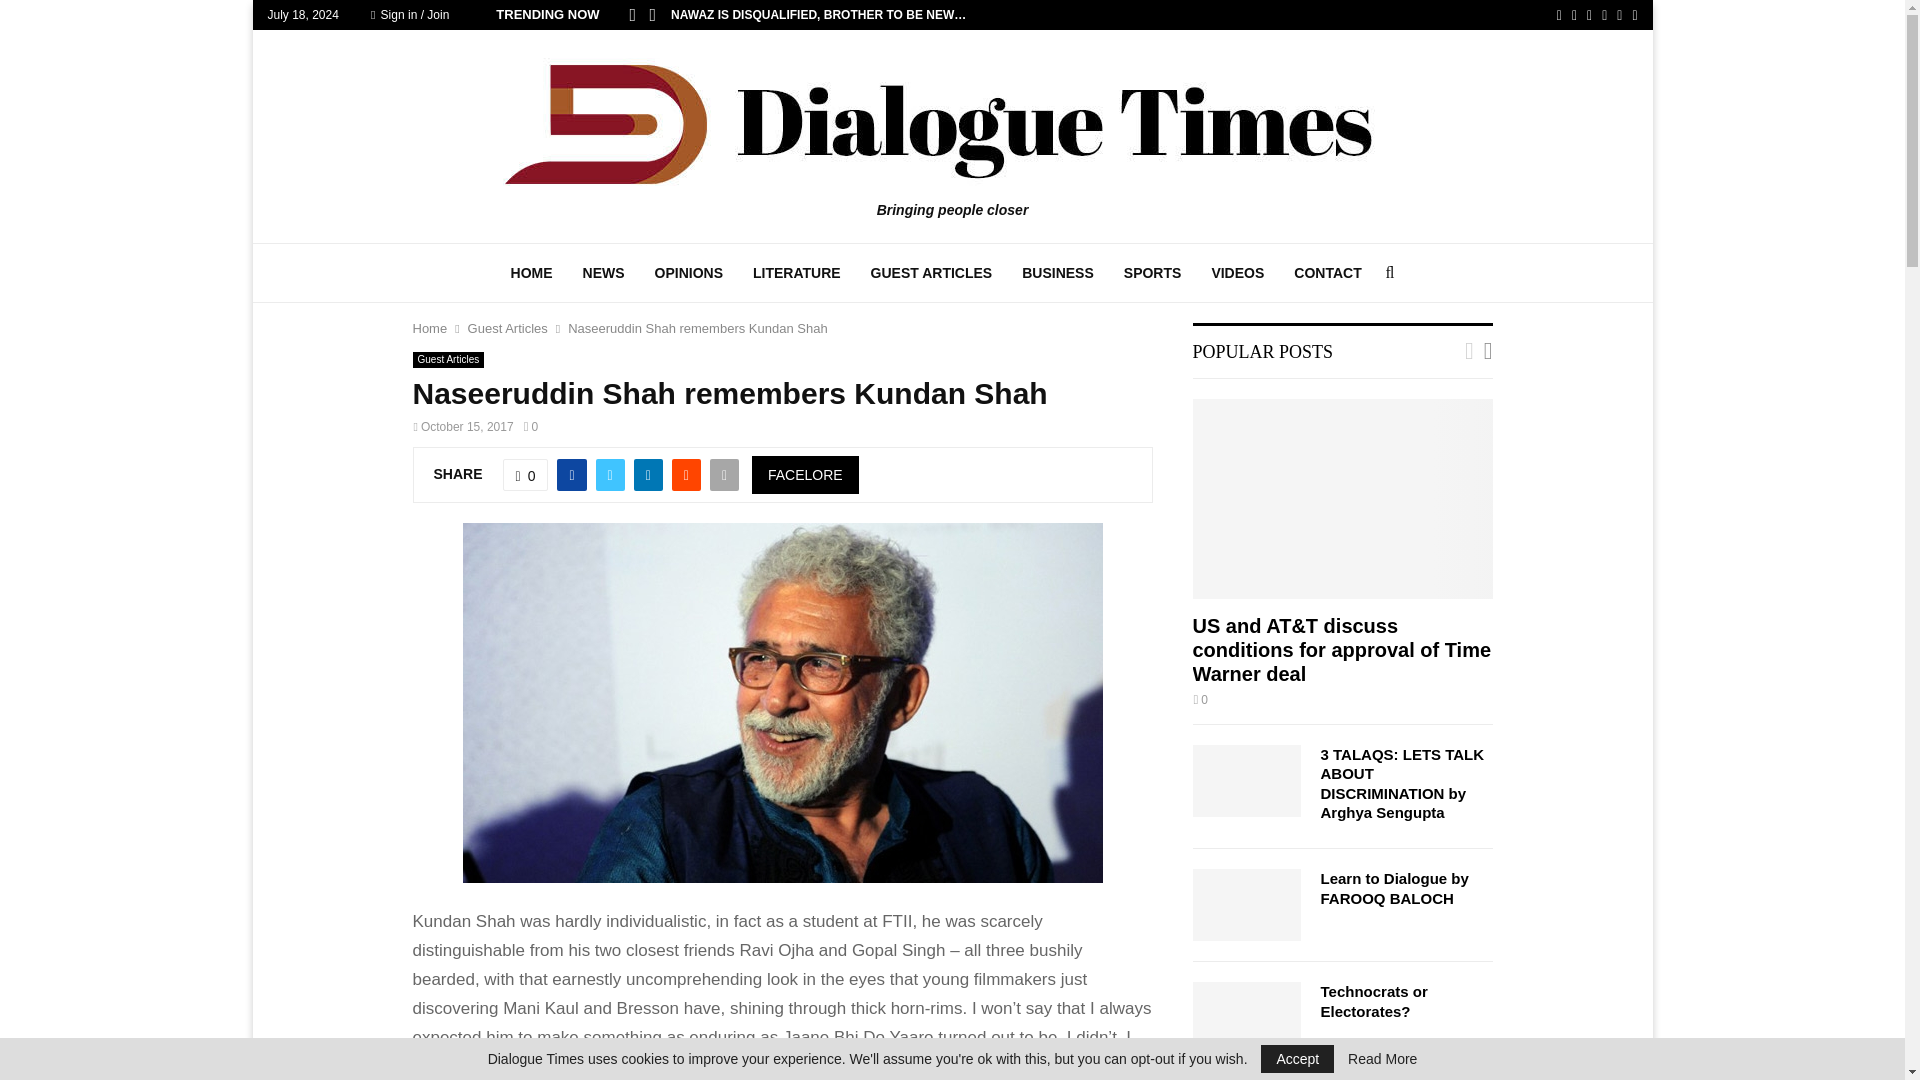 This screenshot has height=1080, width=1920. Describe the element at coordinates (1589, 15) in the screenshot. I see `Linkedin` at that location.